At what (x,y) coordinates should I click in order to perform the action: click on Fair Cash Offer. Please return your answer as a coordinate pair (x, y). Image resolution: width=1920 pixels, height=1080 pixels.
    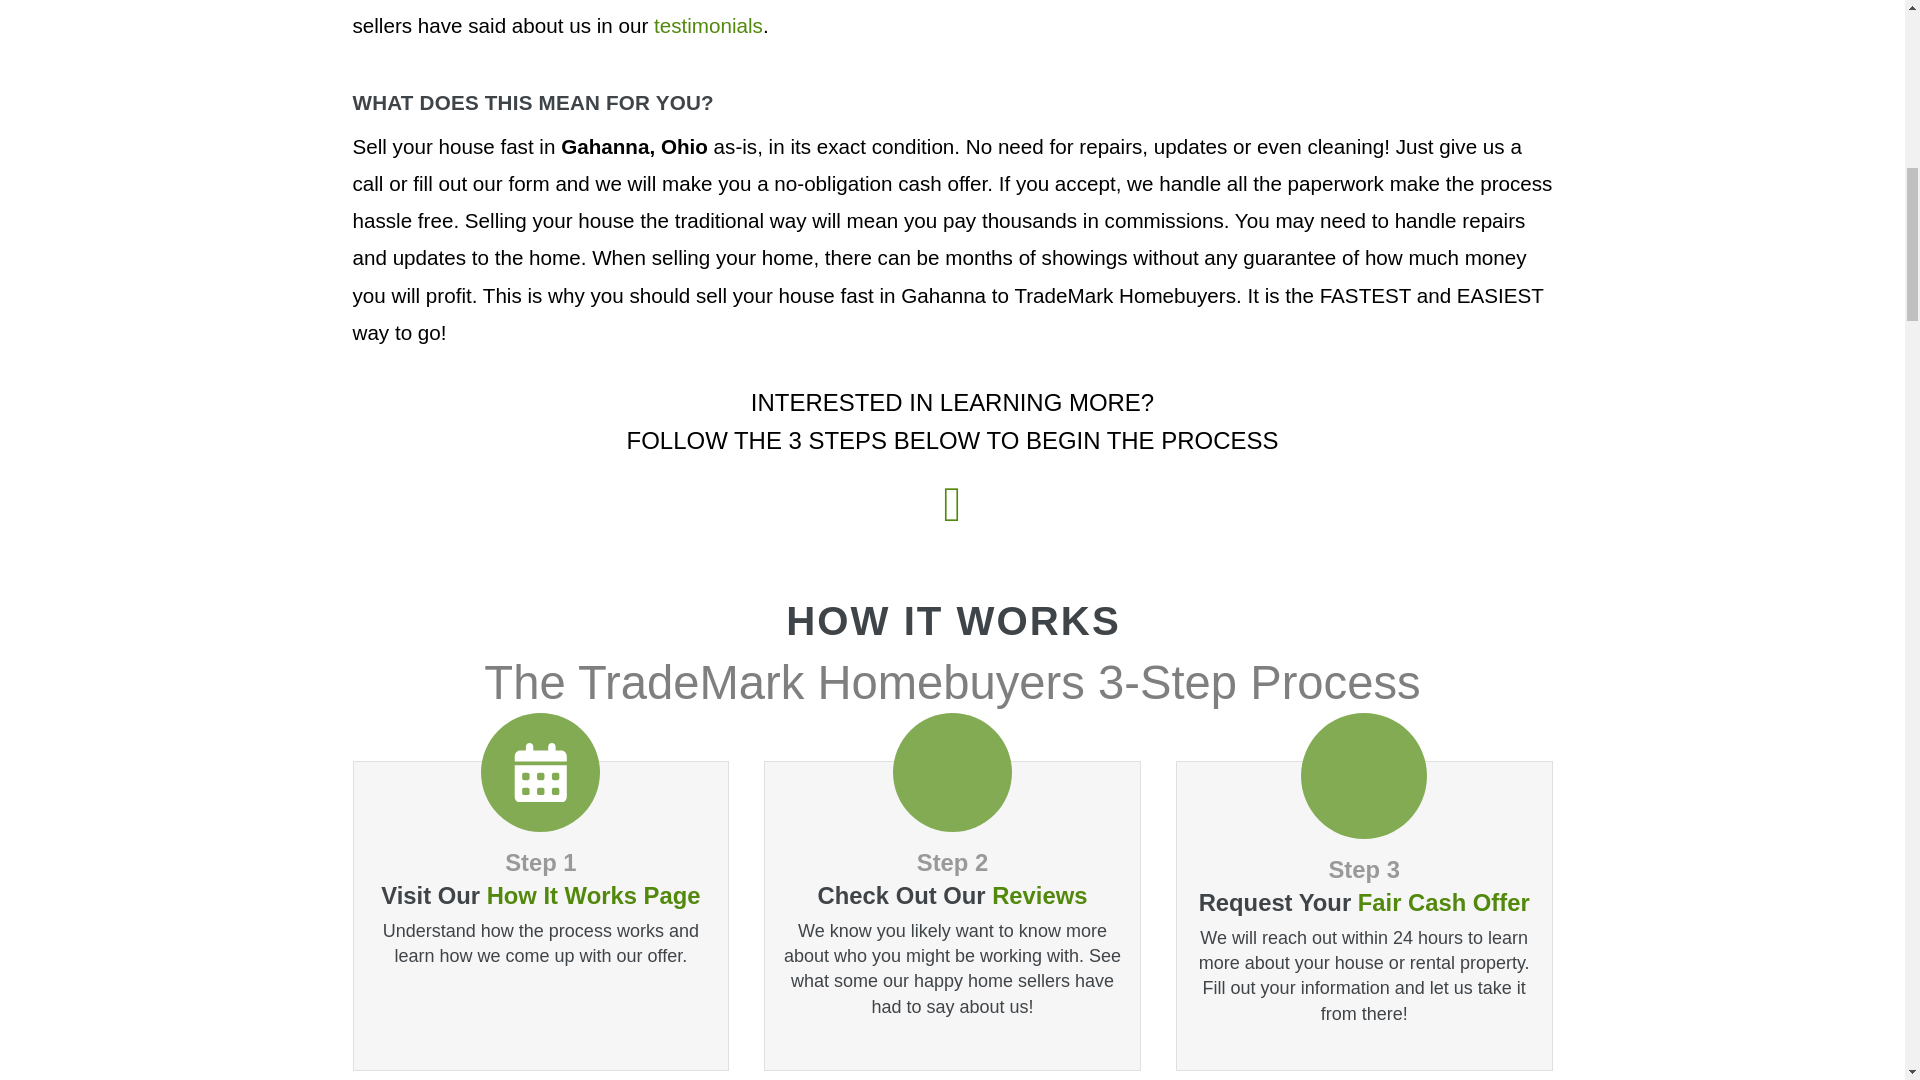
    Looking at the image, I should click on (1444, 902).